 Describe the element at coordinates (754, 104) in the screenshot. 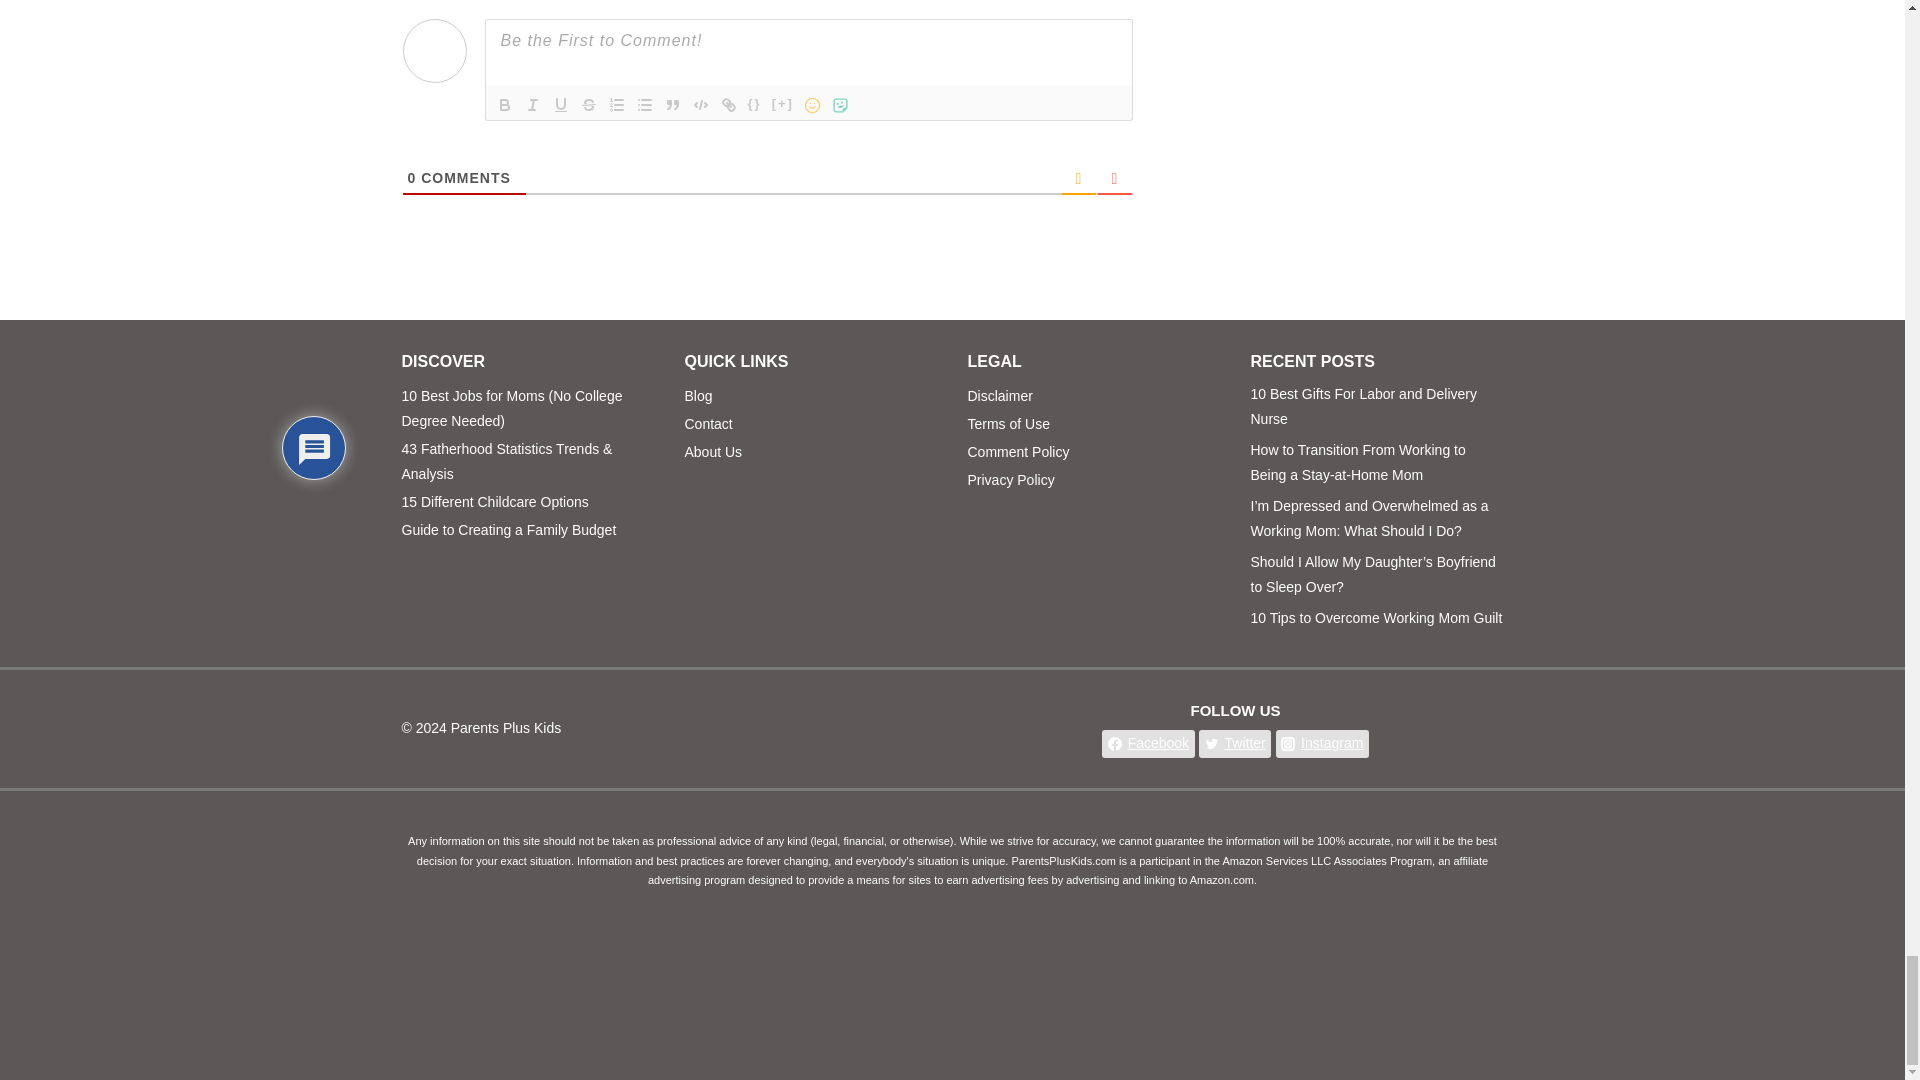

I see `Source Code` at that location.